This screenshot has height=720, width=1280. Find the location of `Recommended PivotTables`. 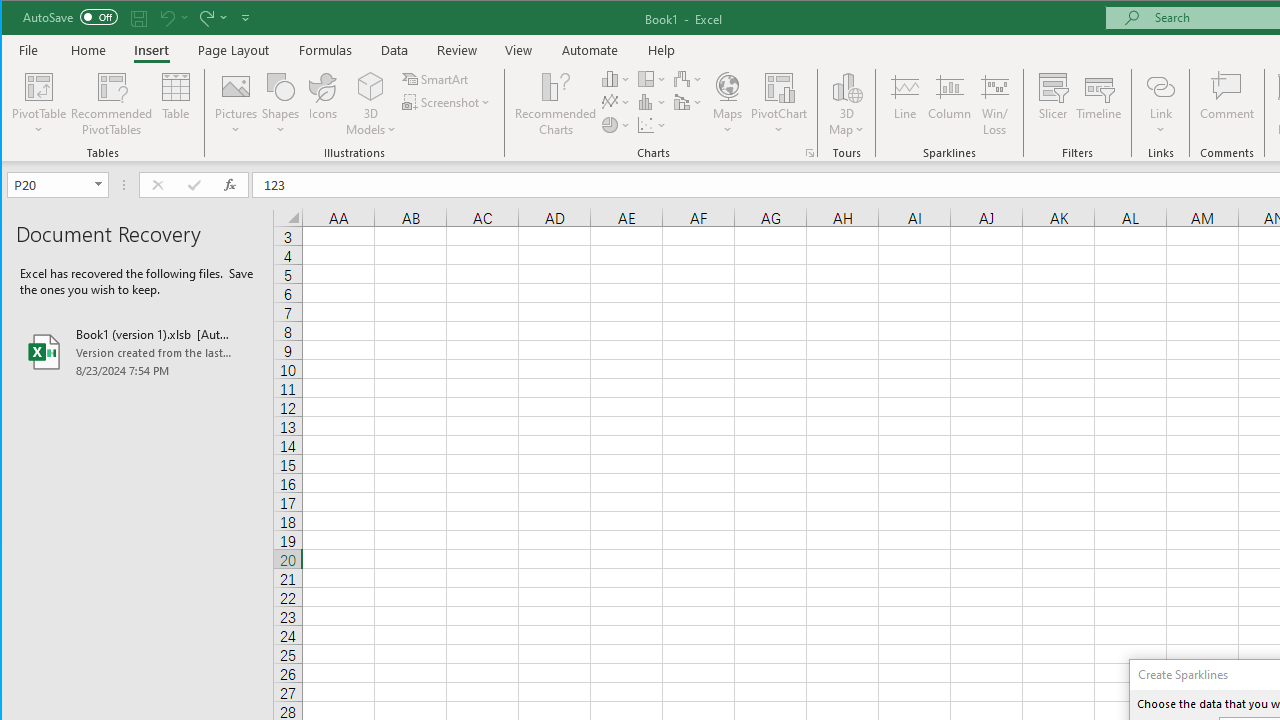

Recommended PivotTables is located at coordinates (112, 104).